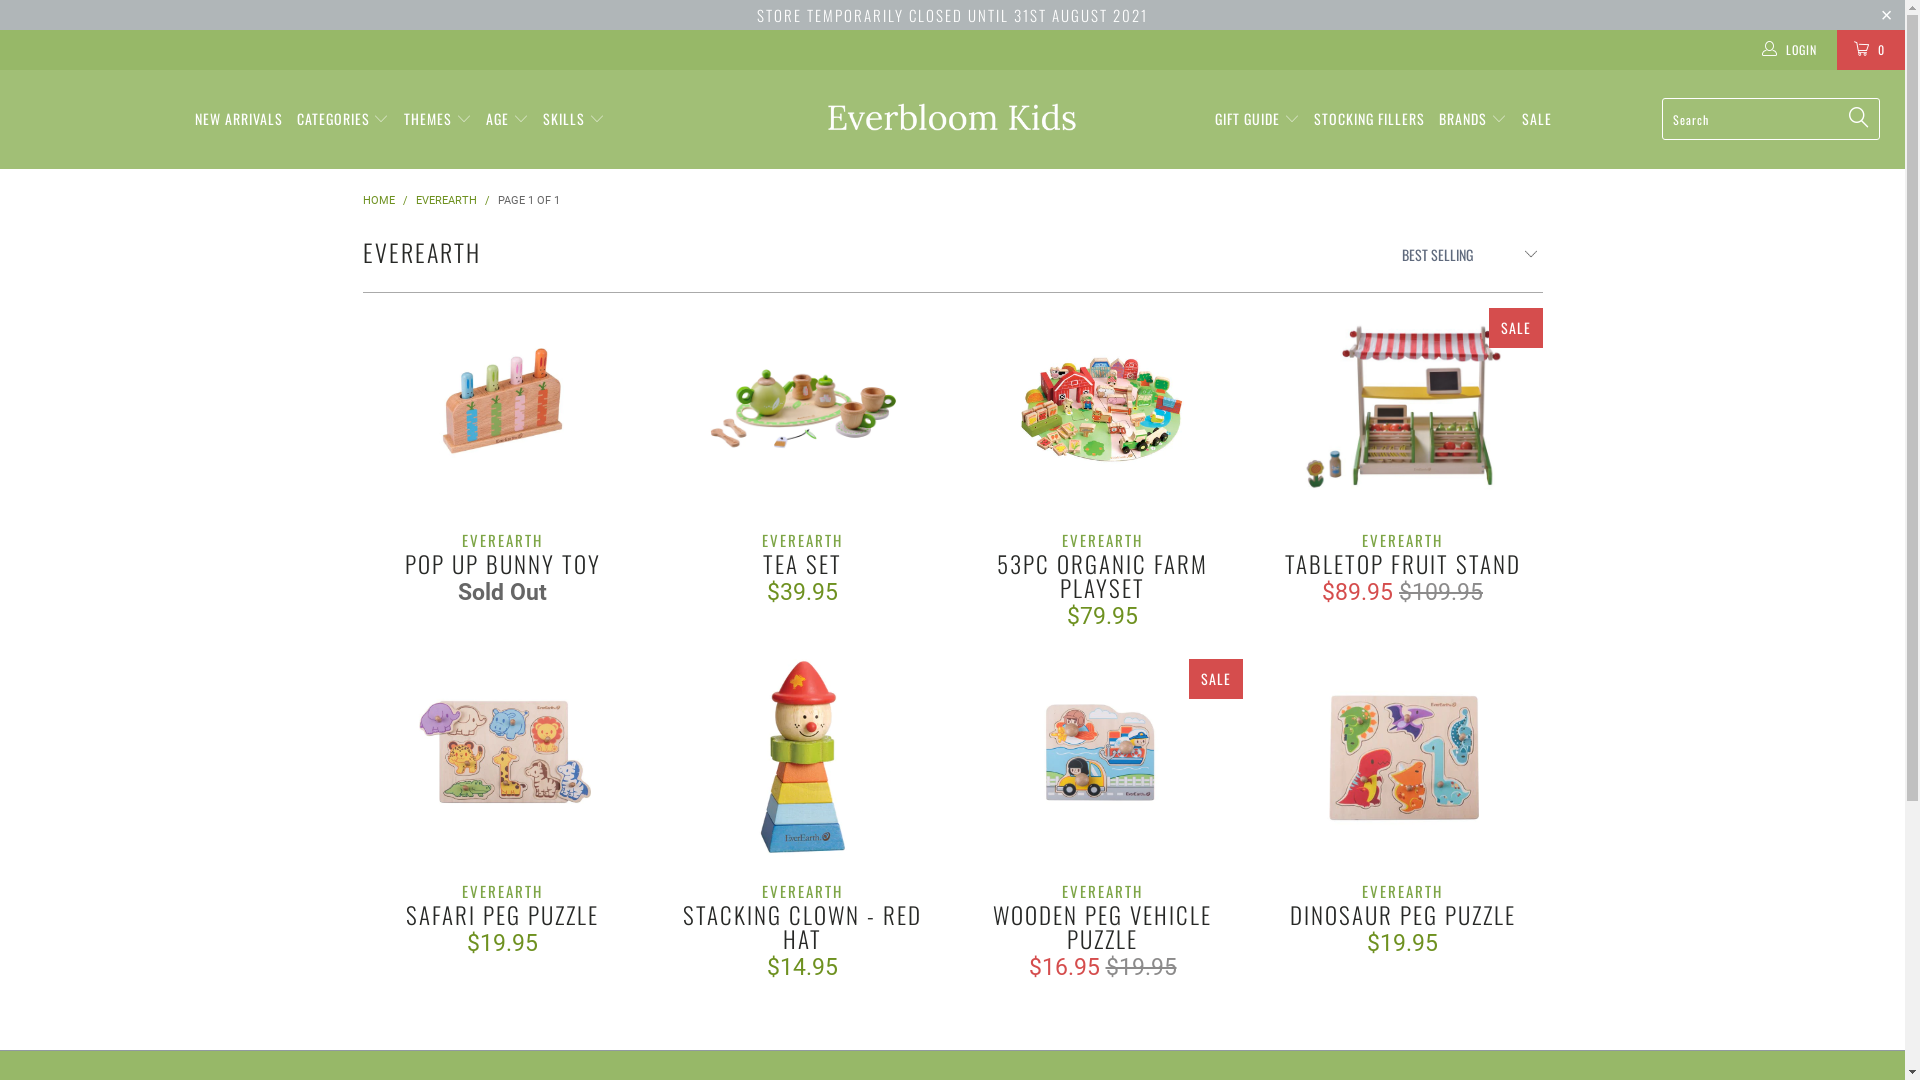 The height and width of the screenshot is (1080, 1920). Describe the element at coordinates (1402, 918) in the screenshot. I see `EVEREARTH
DINOSAUR PEG PUZZLE
$19.95` at that location.